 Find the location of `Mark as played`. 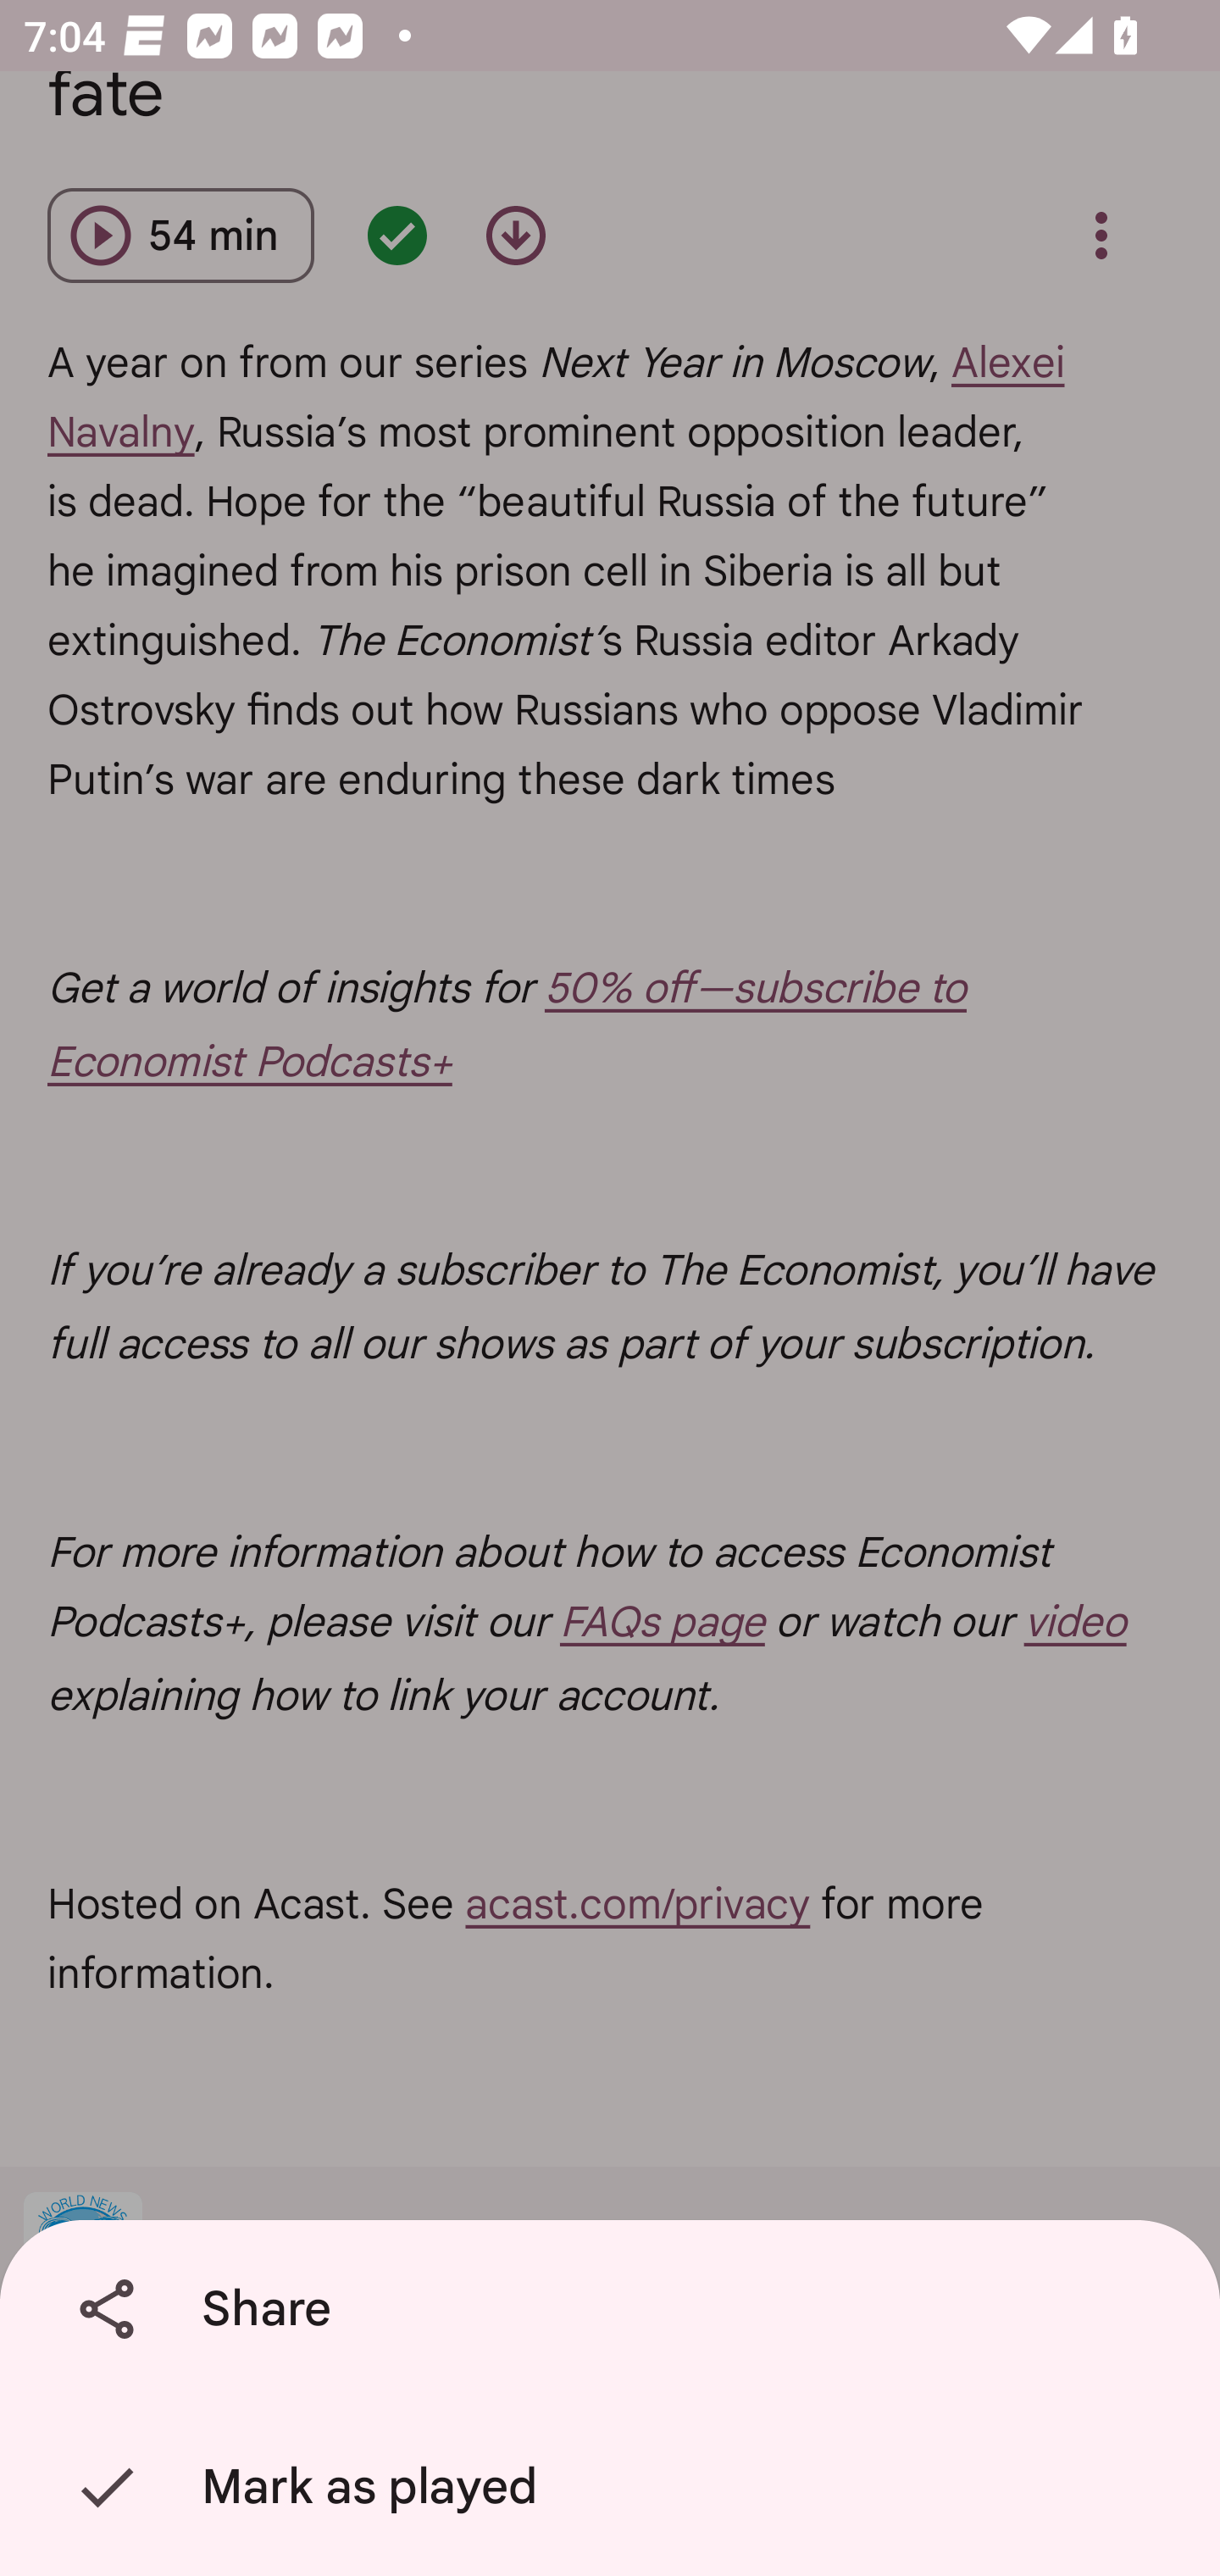

Mark as played is located at coordinates (616, 2487).